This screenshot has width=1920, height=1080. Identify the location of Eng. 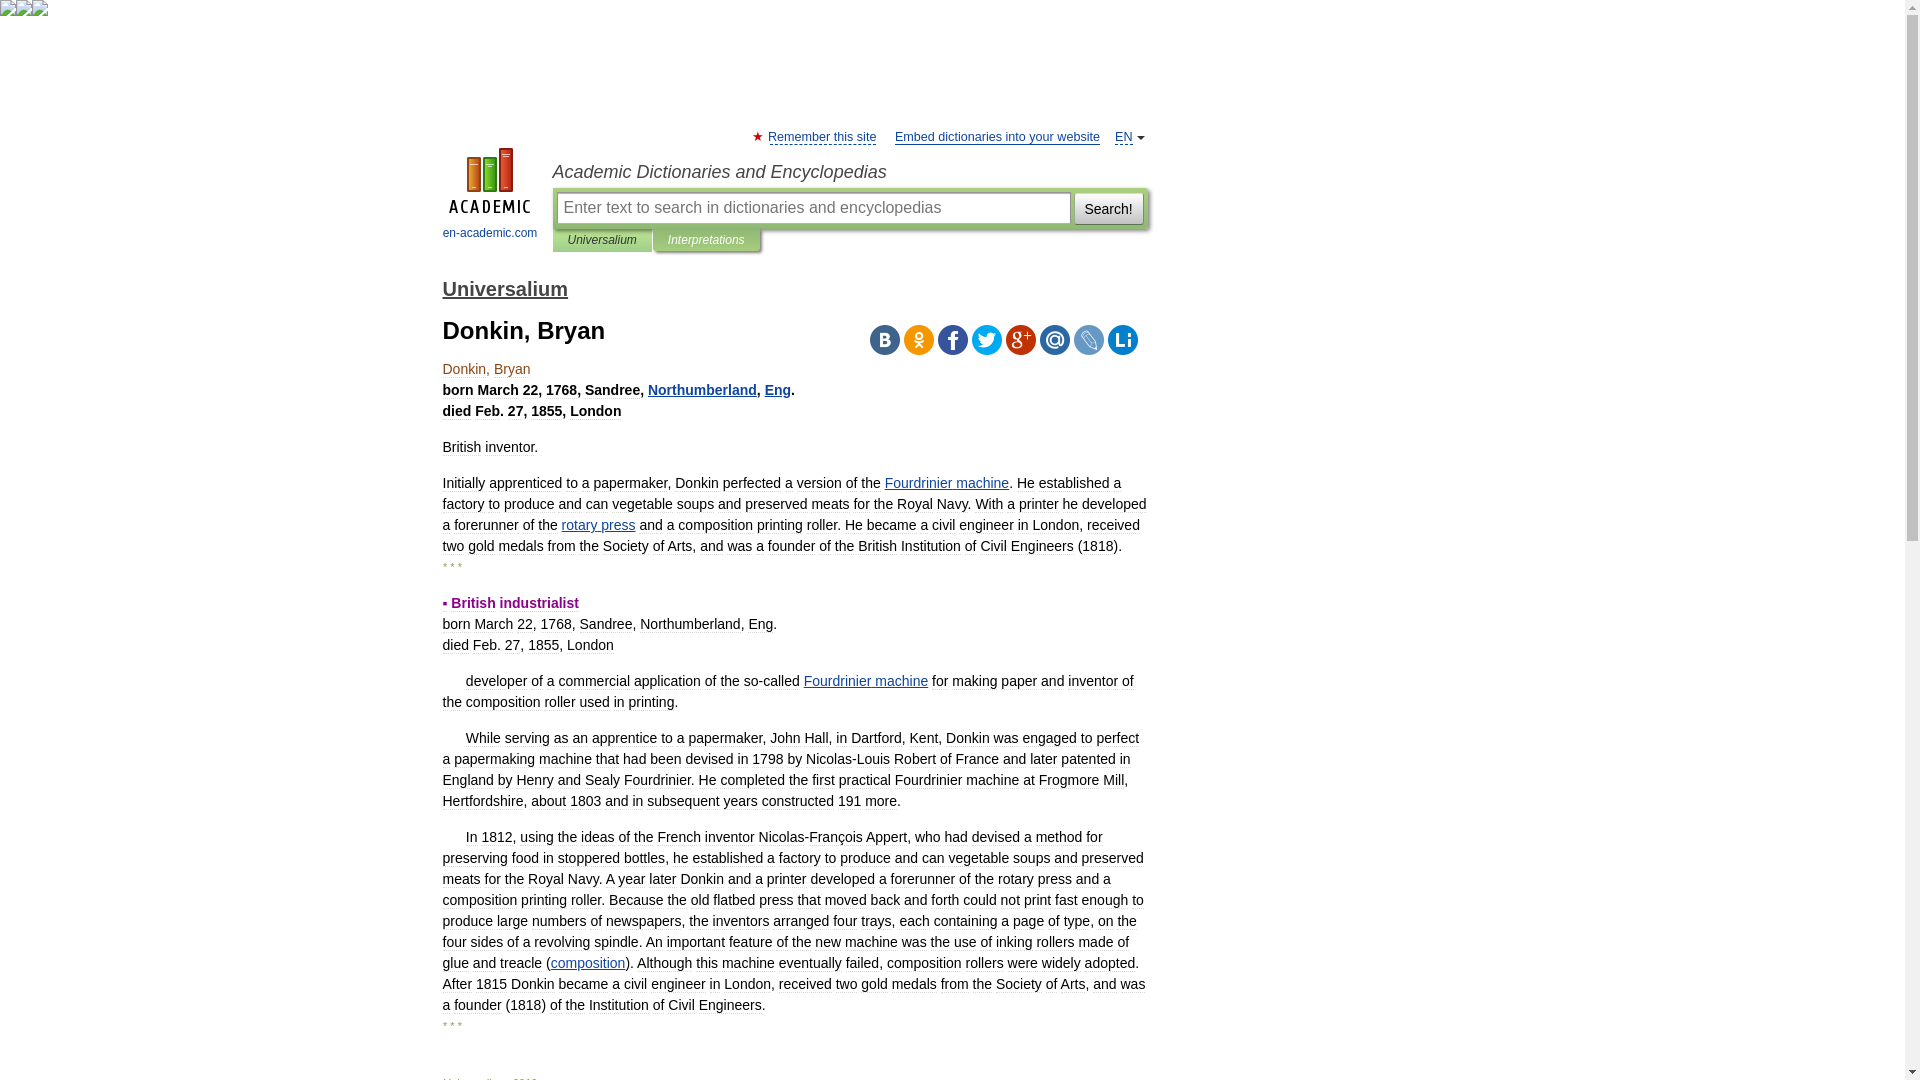
(778, 390).